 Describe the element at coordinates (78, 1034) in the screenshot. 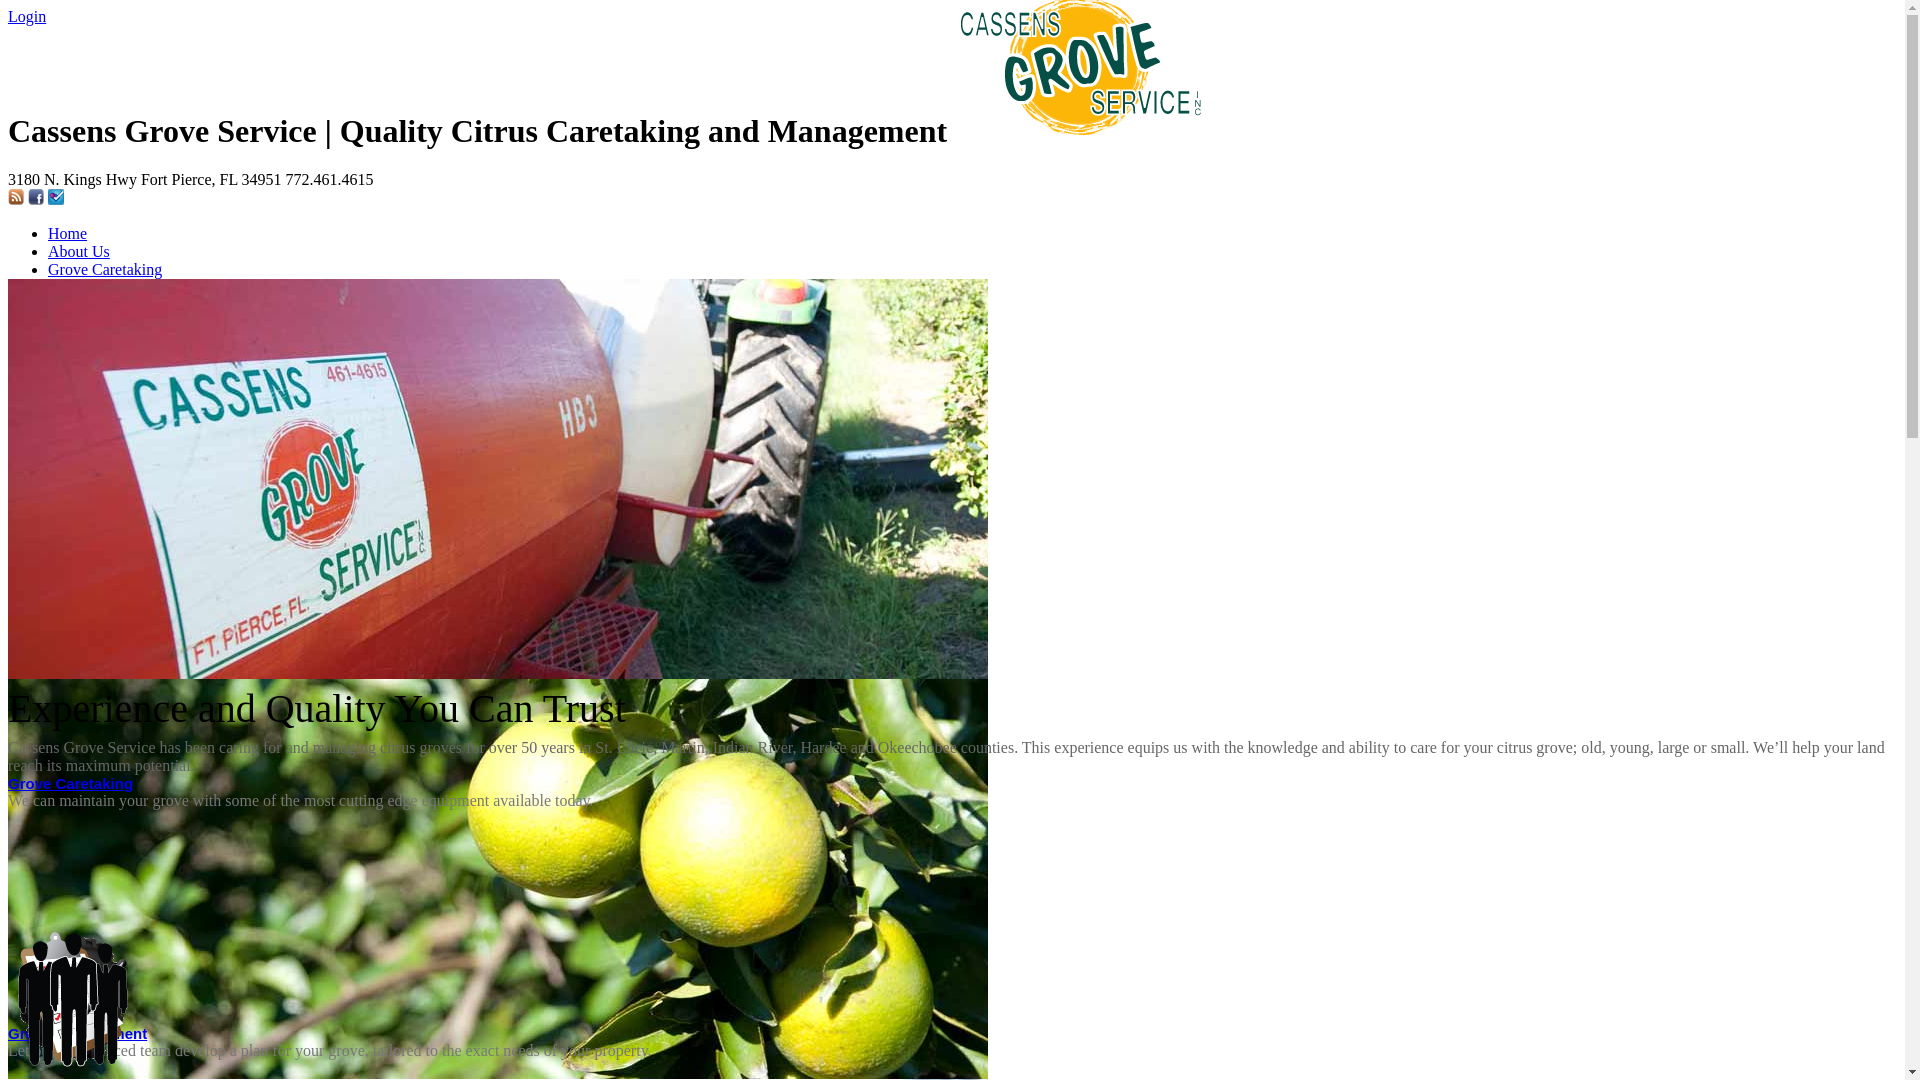

I see `Grove Management` at that location.